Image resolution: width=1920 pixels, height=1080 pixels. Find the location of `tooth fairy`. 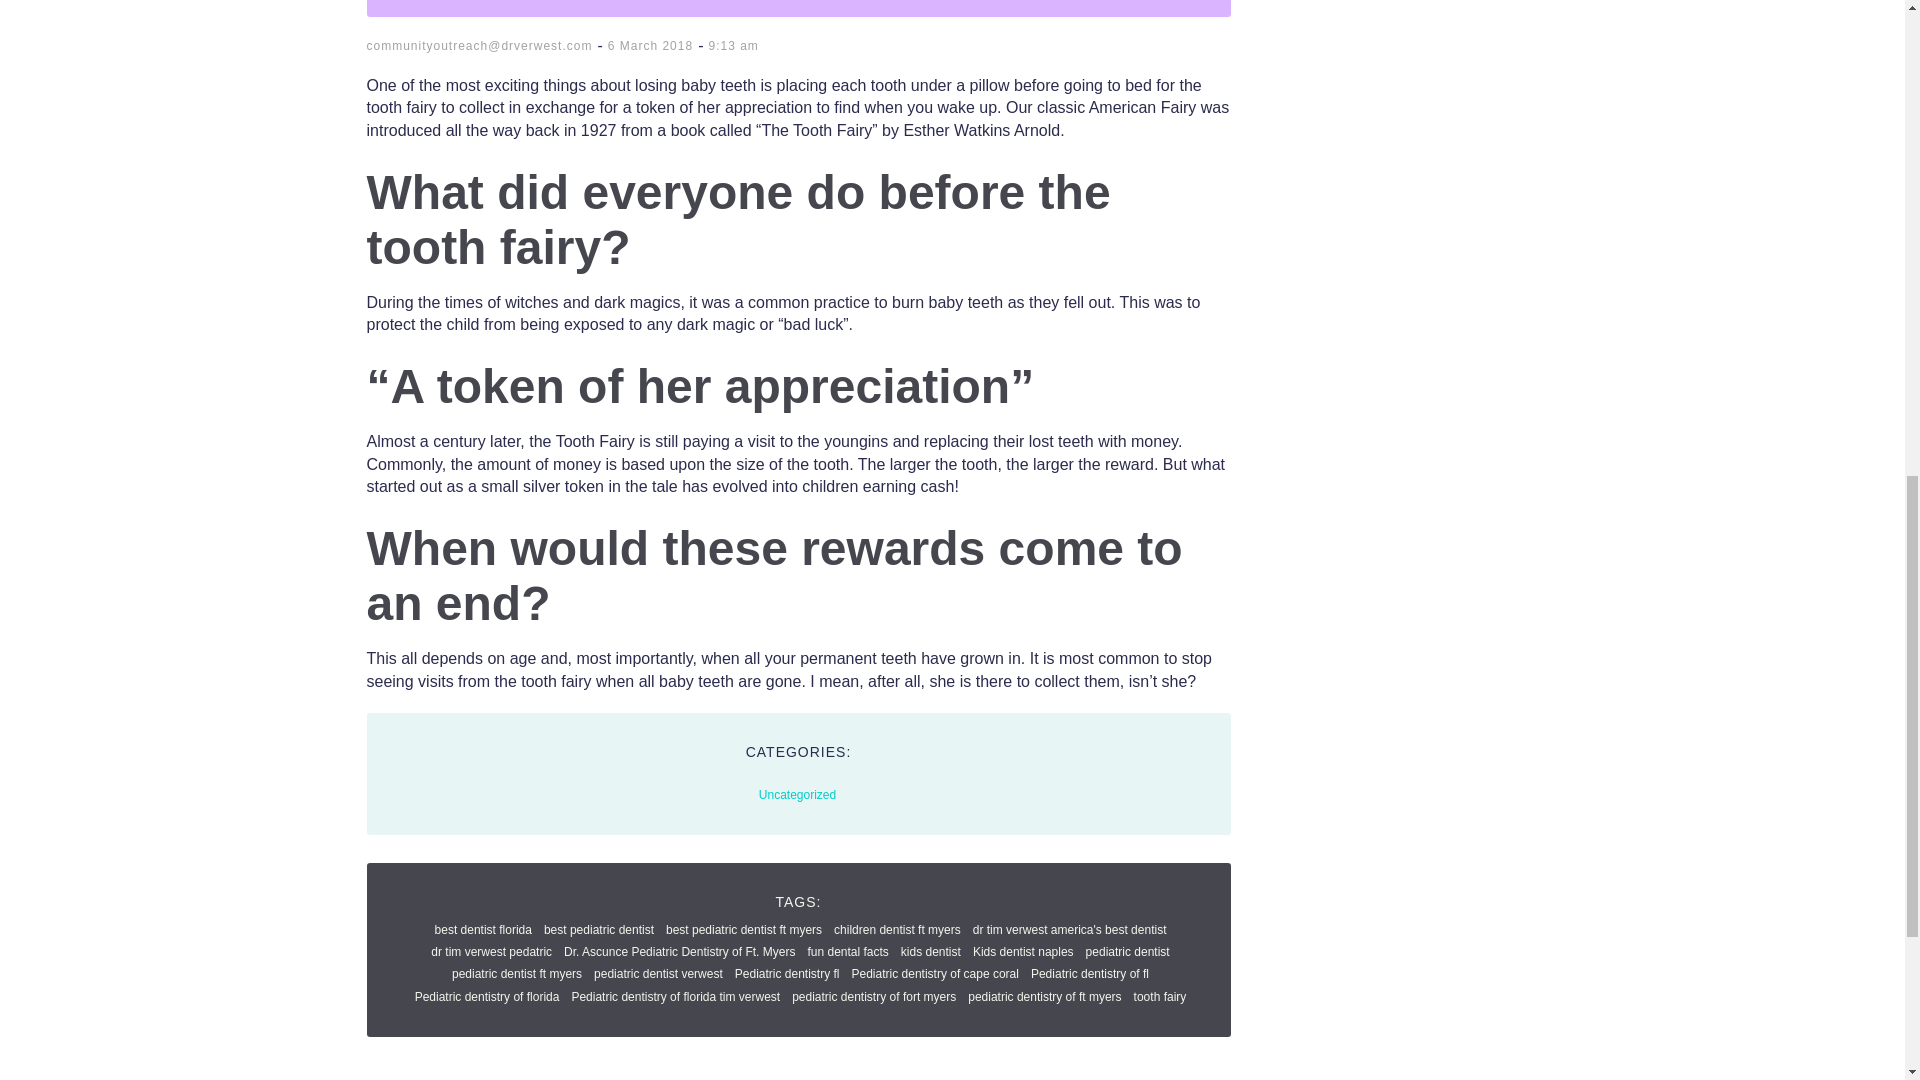

tooth fairy is located at coordinates (1160, 997).